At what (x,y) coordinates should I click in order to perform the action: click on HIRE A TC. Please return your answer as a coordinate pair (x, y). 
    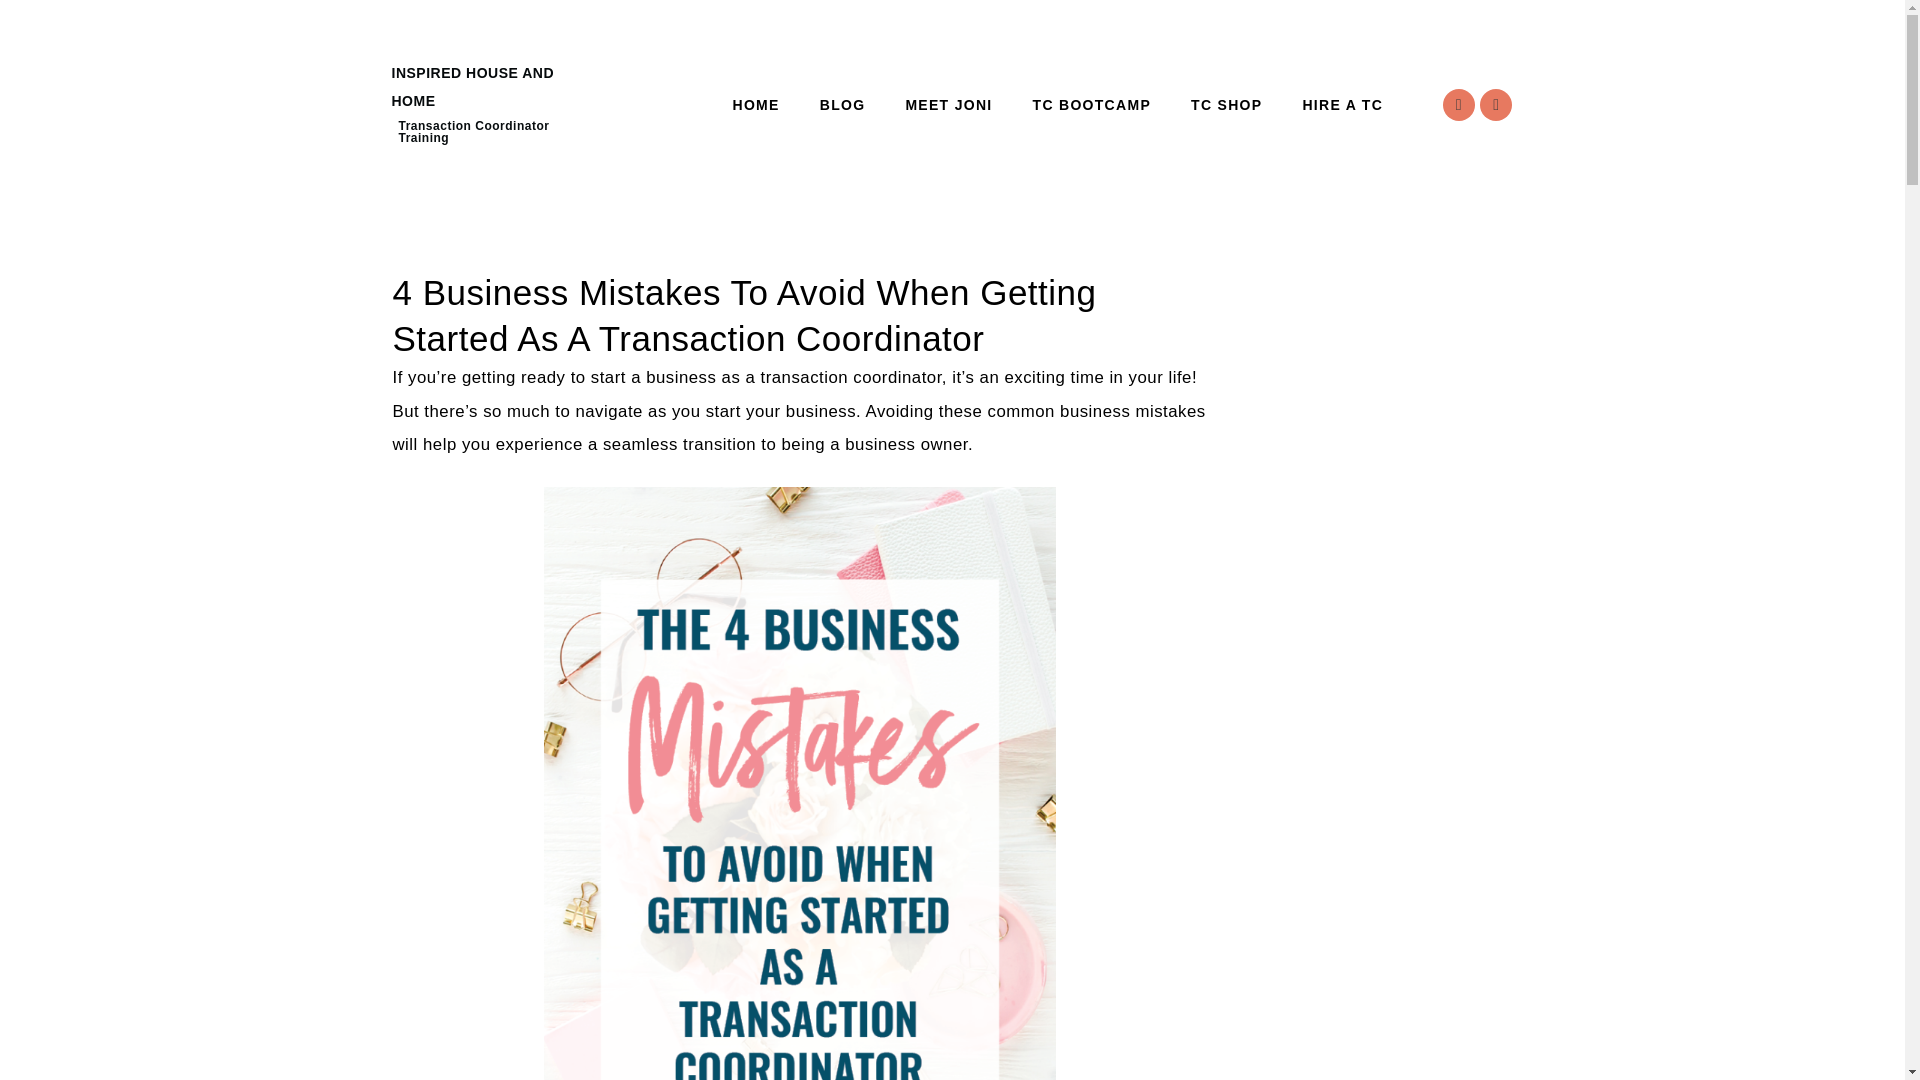
    Looking at the image, I should click on (1342, 105).